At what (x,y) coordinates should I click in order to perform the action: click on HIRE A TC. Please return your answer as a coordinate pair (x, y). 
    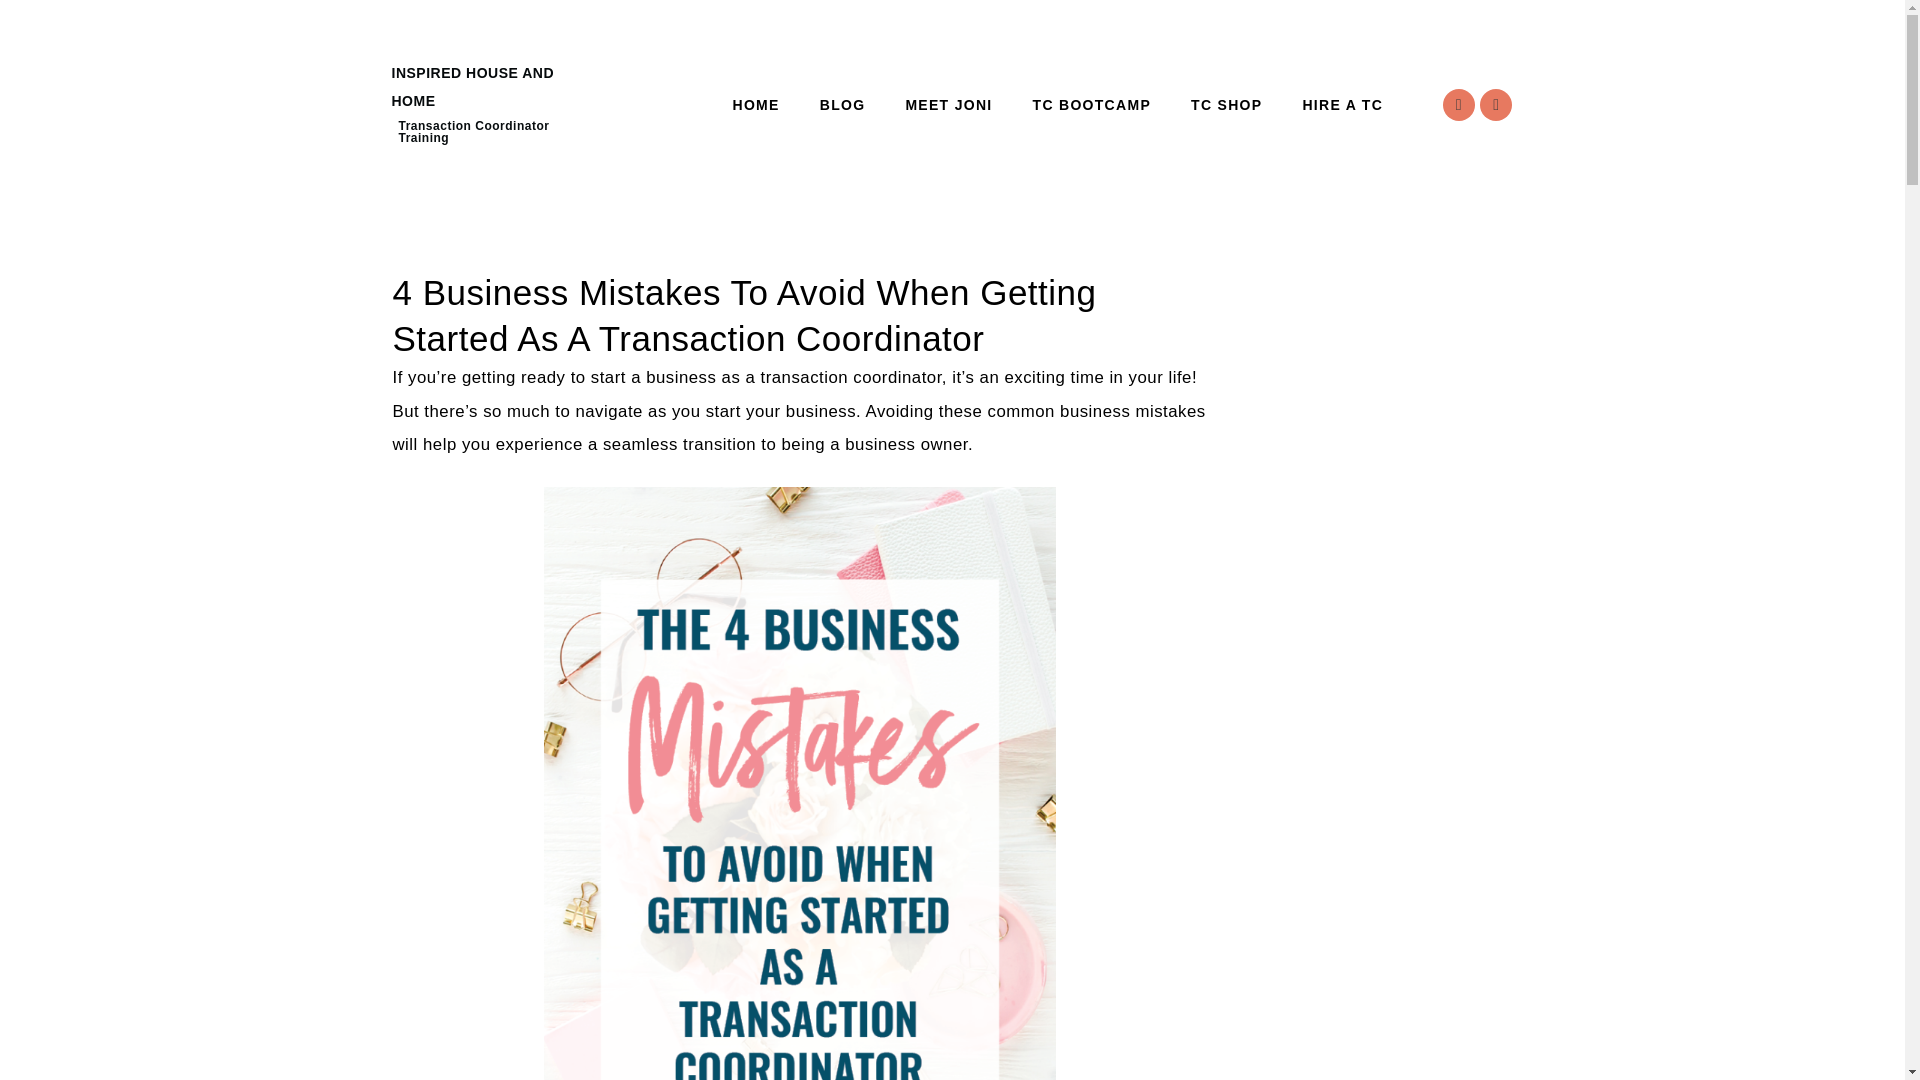
    Looking at the image, I should click on (1342, 105).